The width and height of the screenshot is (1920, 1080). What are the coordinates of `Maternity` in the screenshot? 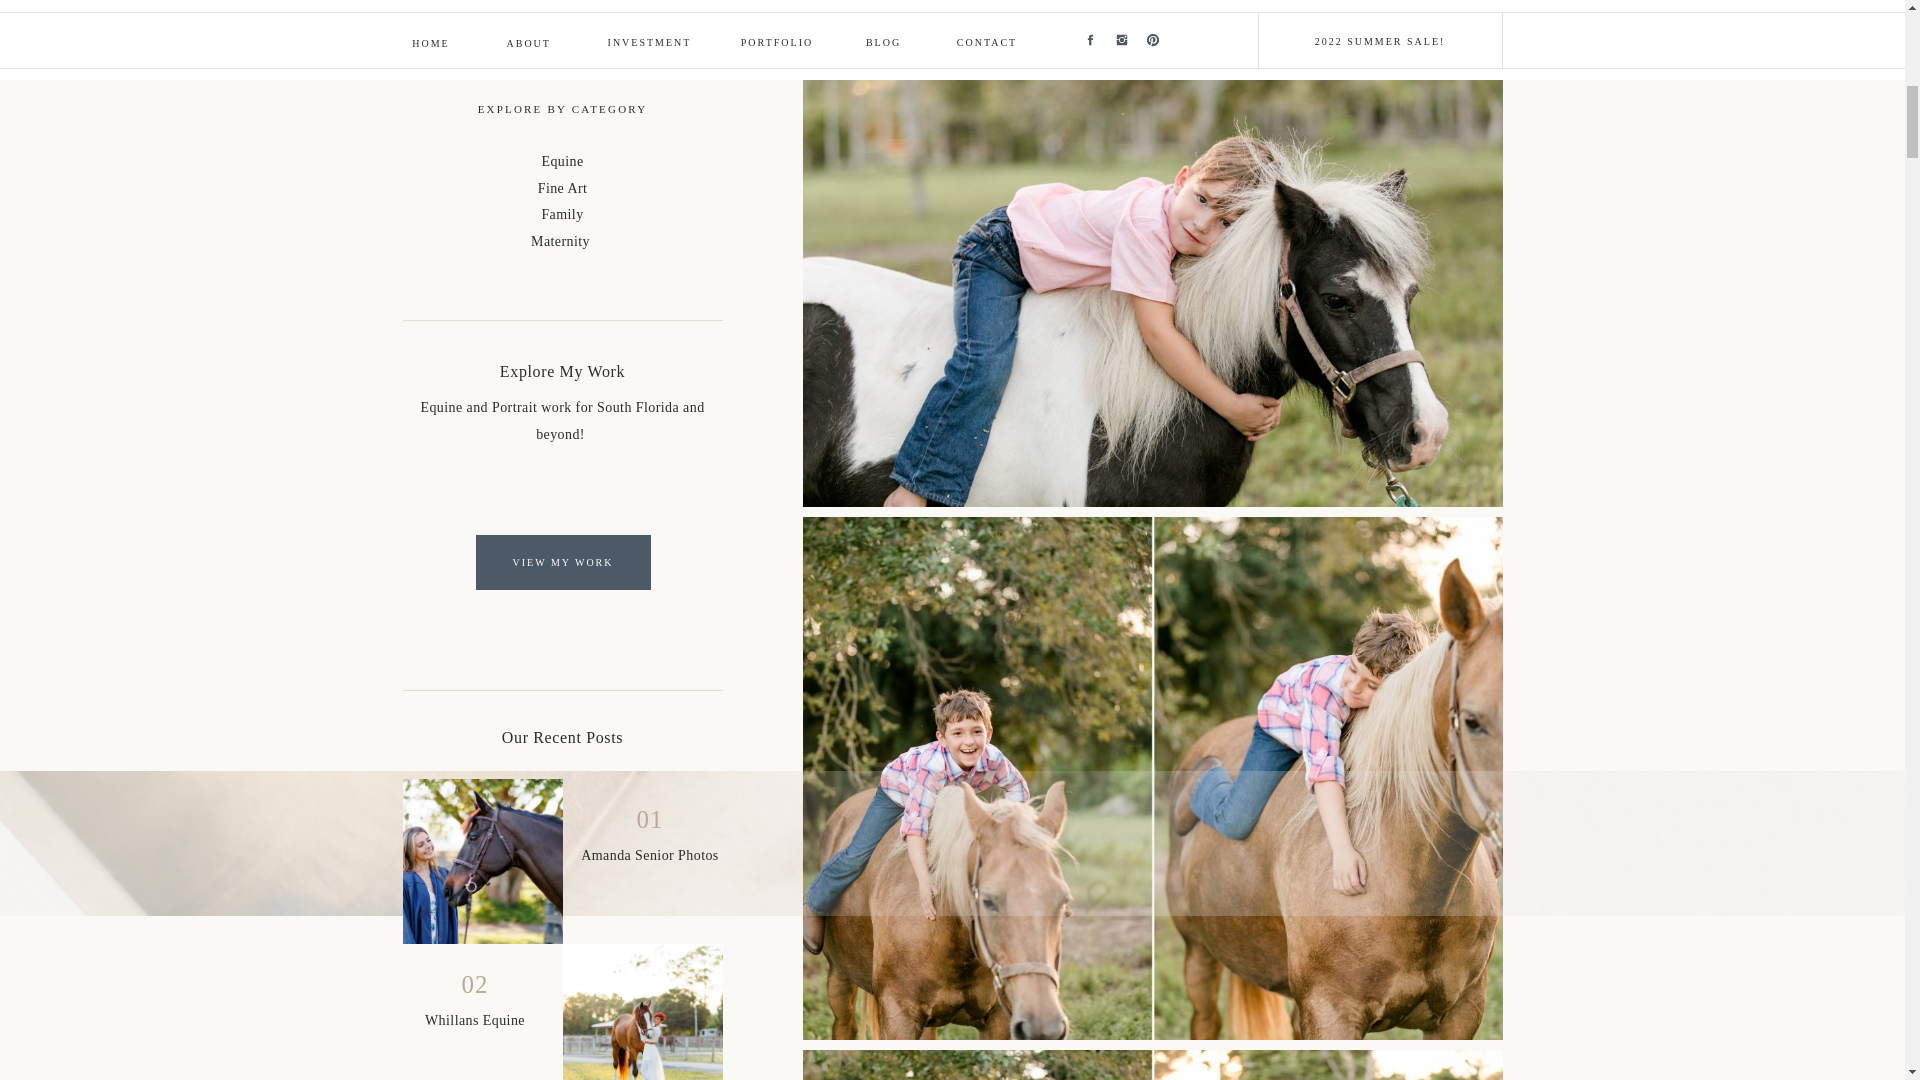 It's located at (560, 242).